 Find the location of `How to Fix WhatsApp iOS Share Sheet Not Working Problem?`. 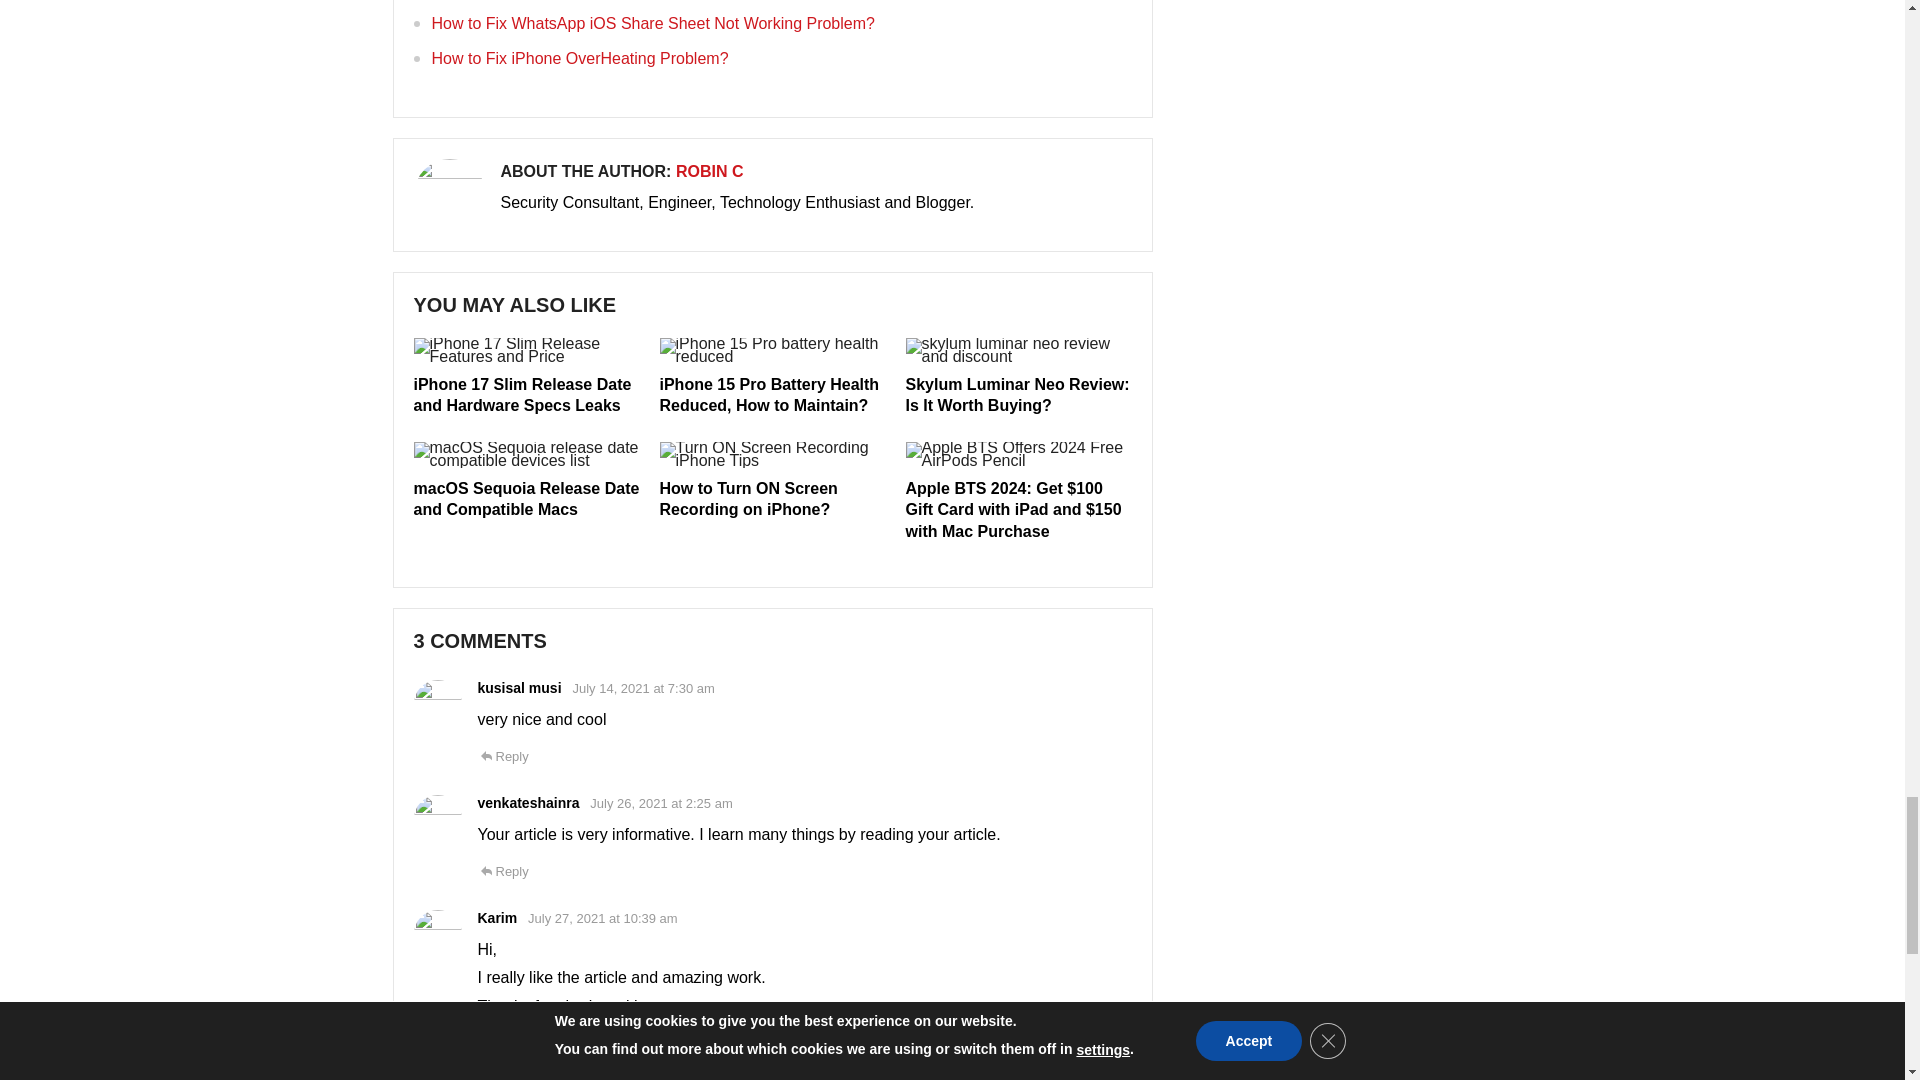

How to Fix WhatsApp iOS Share Sheet Not Working Problem? is located at coordinates (654, 24).